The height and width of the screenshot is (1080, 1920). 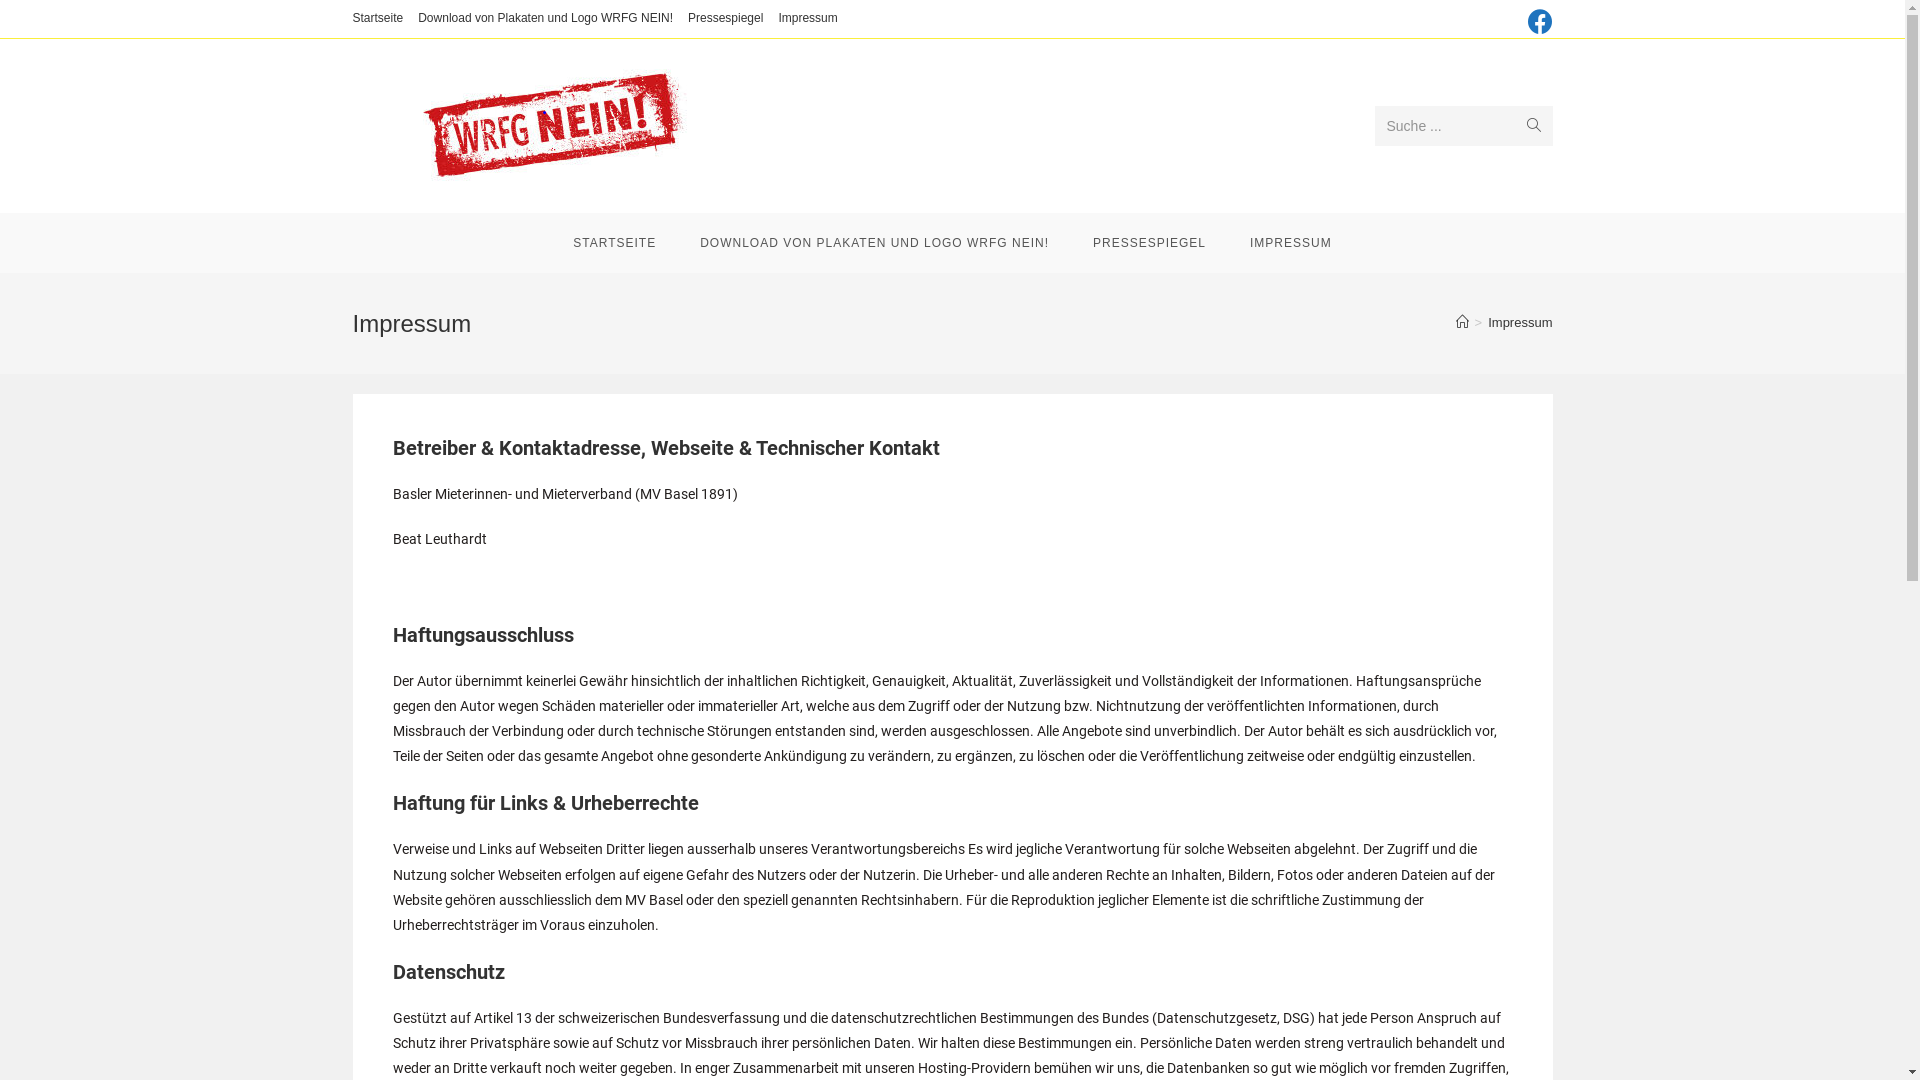 What do you see at coordinates (874, 243) in the screenshot?
I see `DOWNLOAD VON PLAKATEN UND LOGO WRFG NEIN!` at bounding box center [874, 243].